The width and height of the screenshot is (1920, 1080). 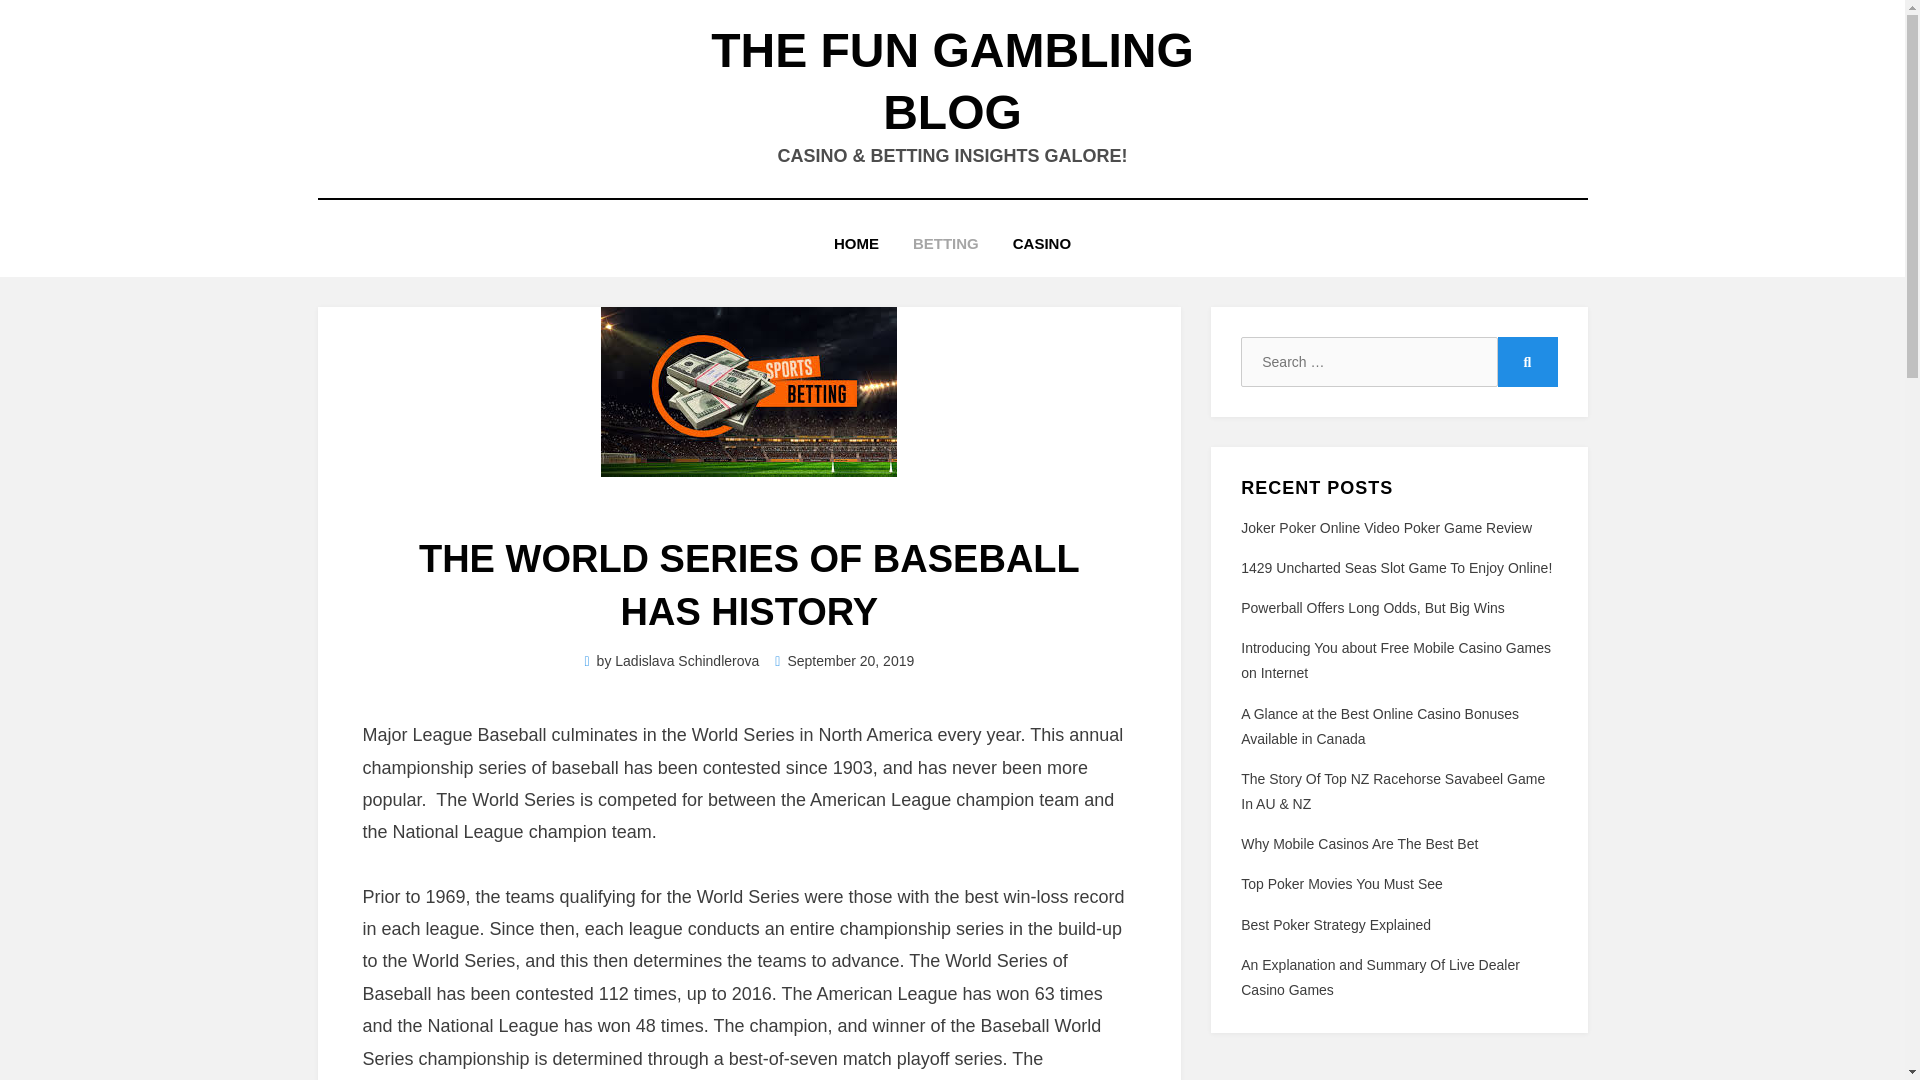 I want to click on Top Poker Movies You Must See, so click(x=1342, y=884).